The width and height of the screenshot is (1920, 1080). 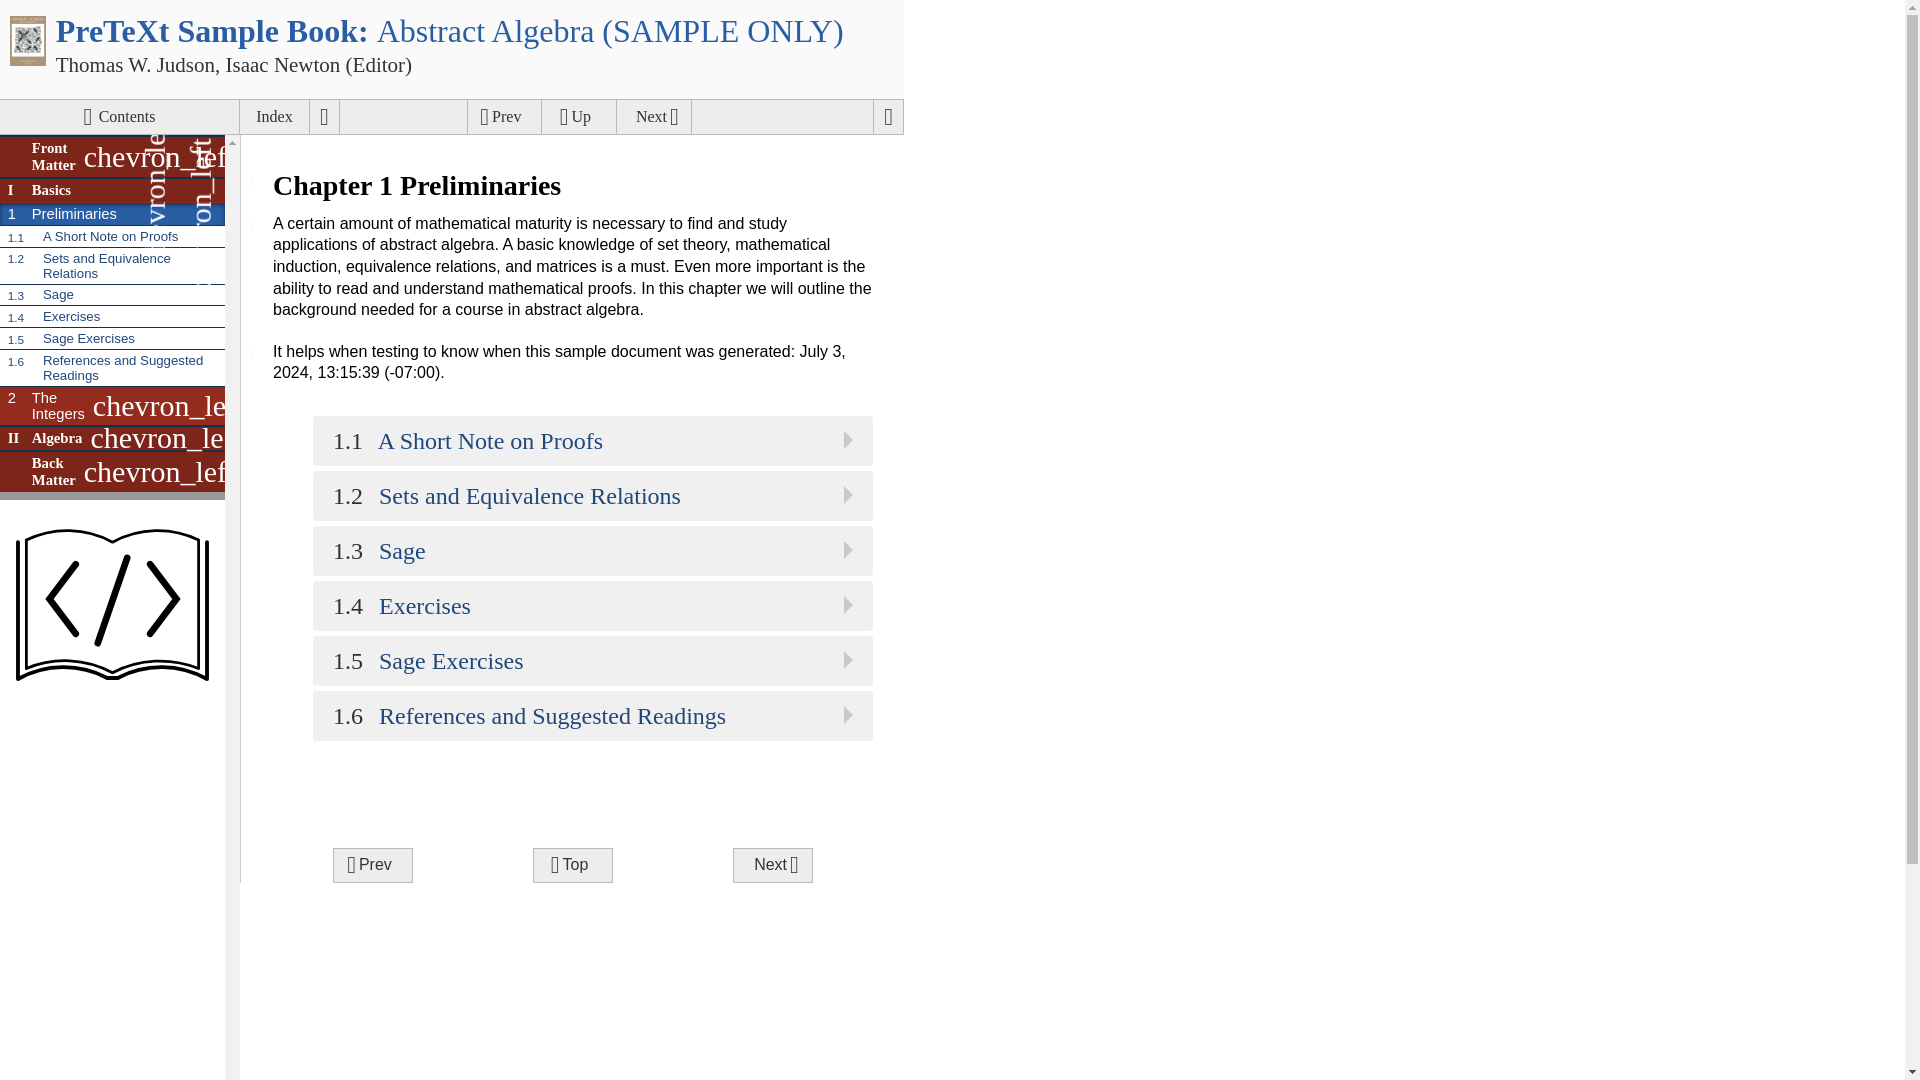 What do you see at coordinates (60, 214) in the screenshot?
I see `Search book` at bounding box center [60, 214].